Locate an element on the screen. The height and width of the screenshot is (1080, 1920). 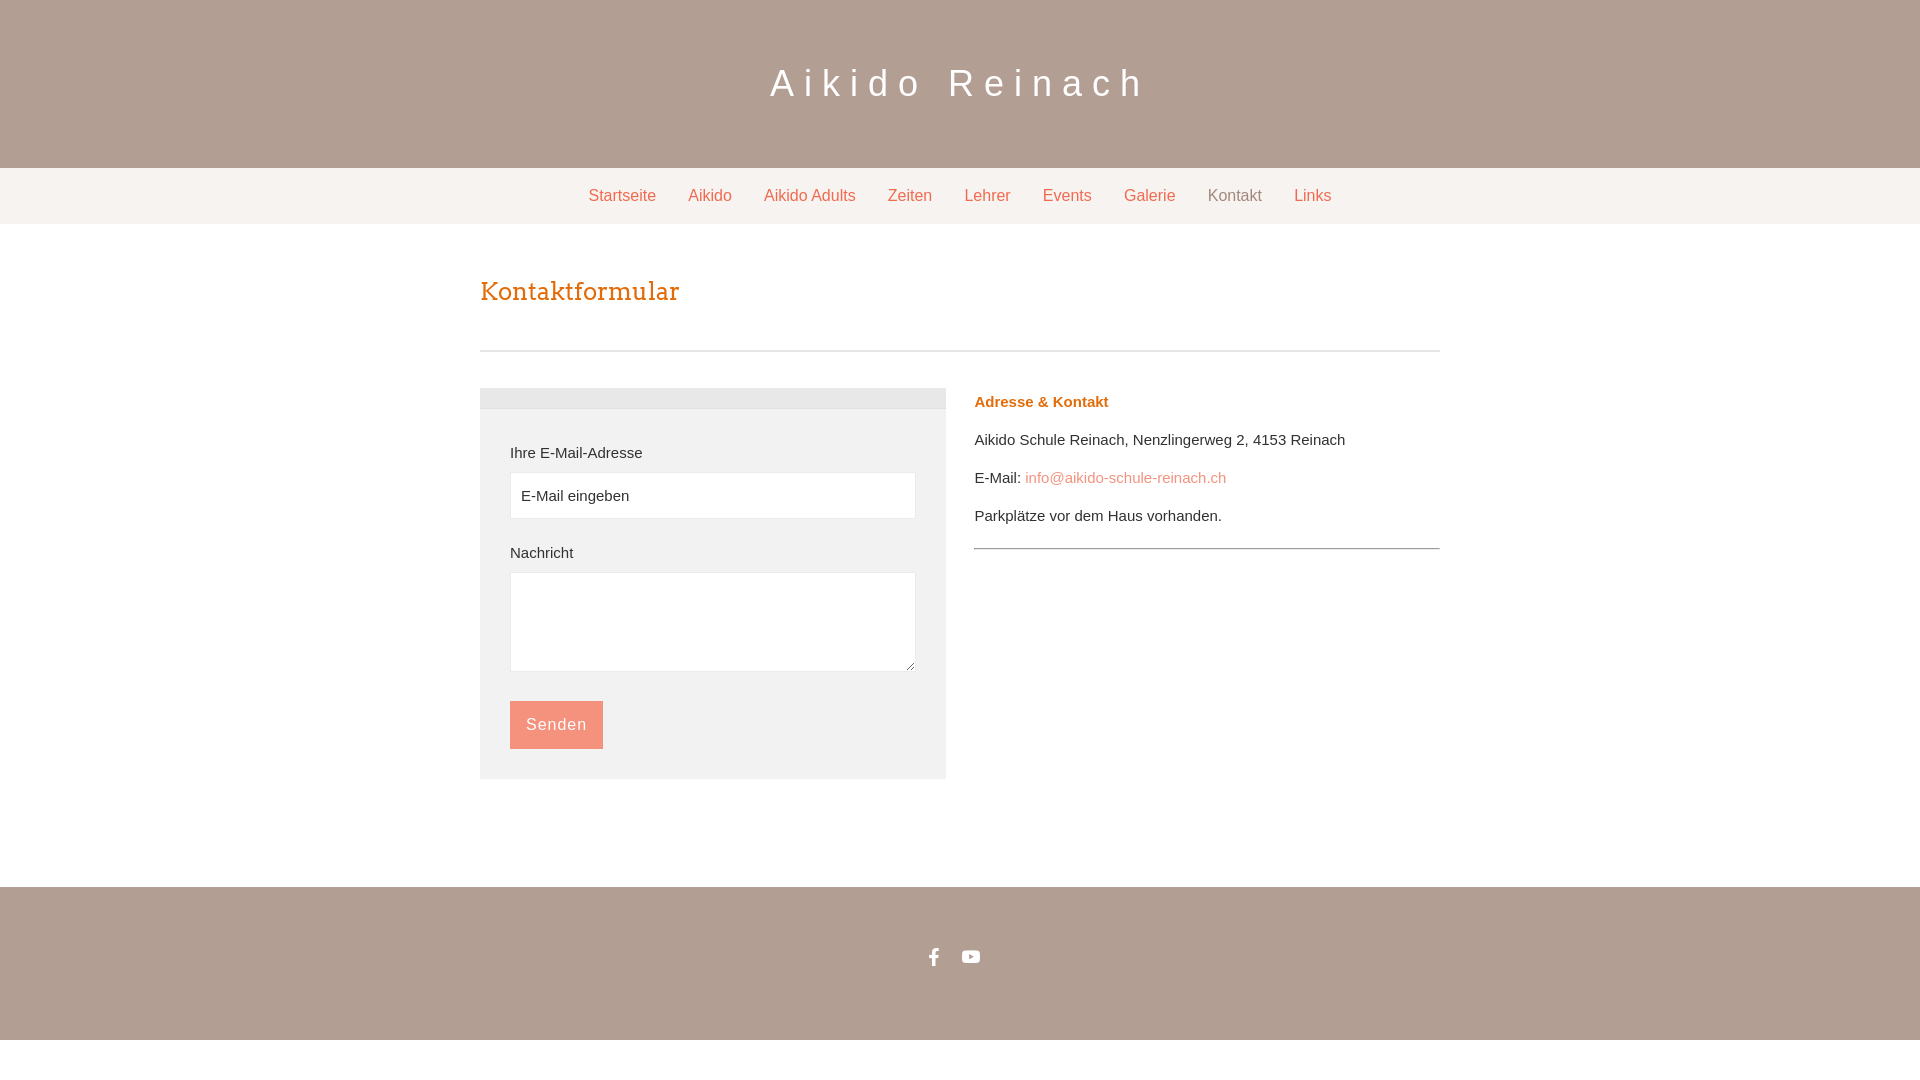
Aikido is located at coordinates (710, 196).